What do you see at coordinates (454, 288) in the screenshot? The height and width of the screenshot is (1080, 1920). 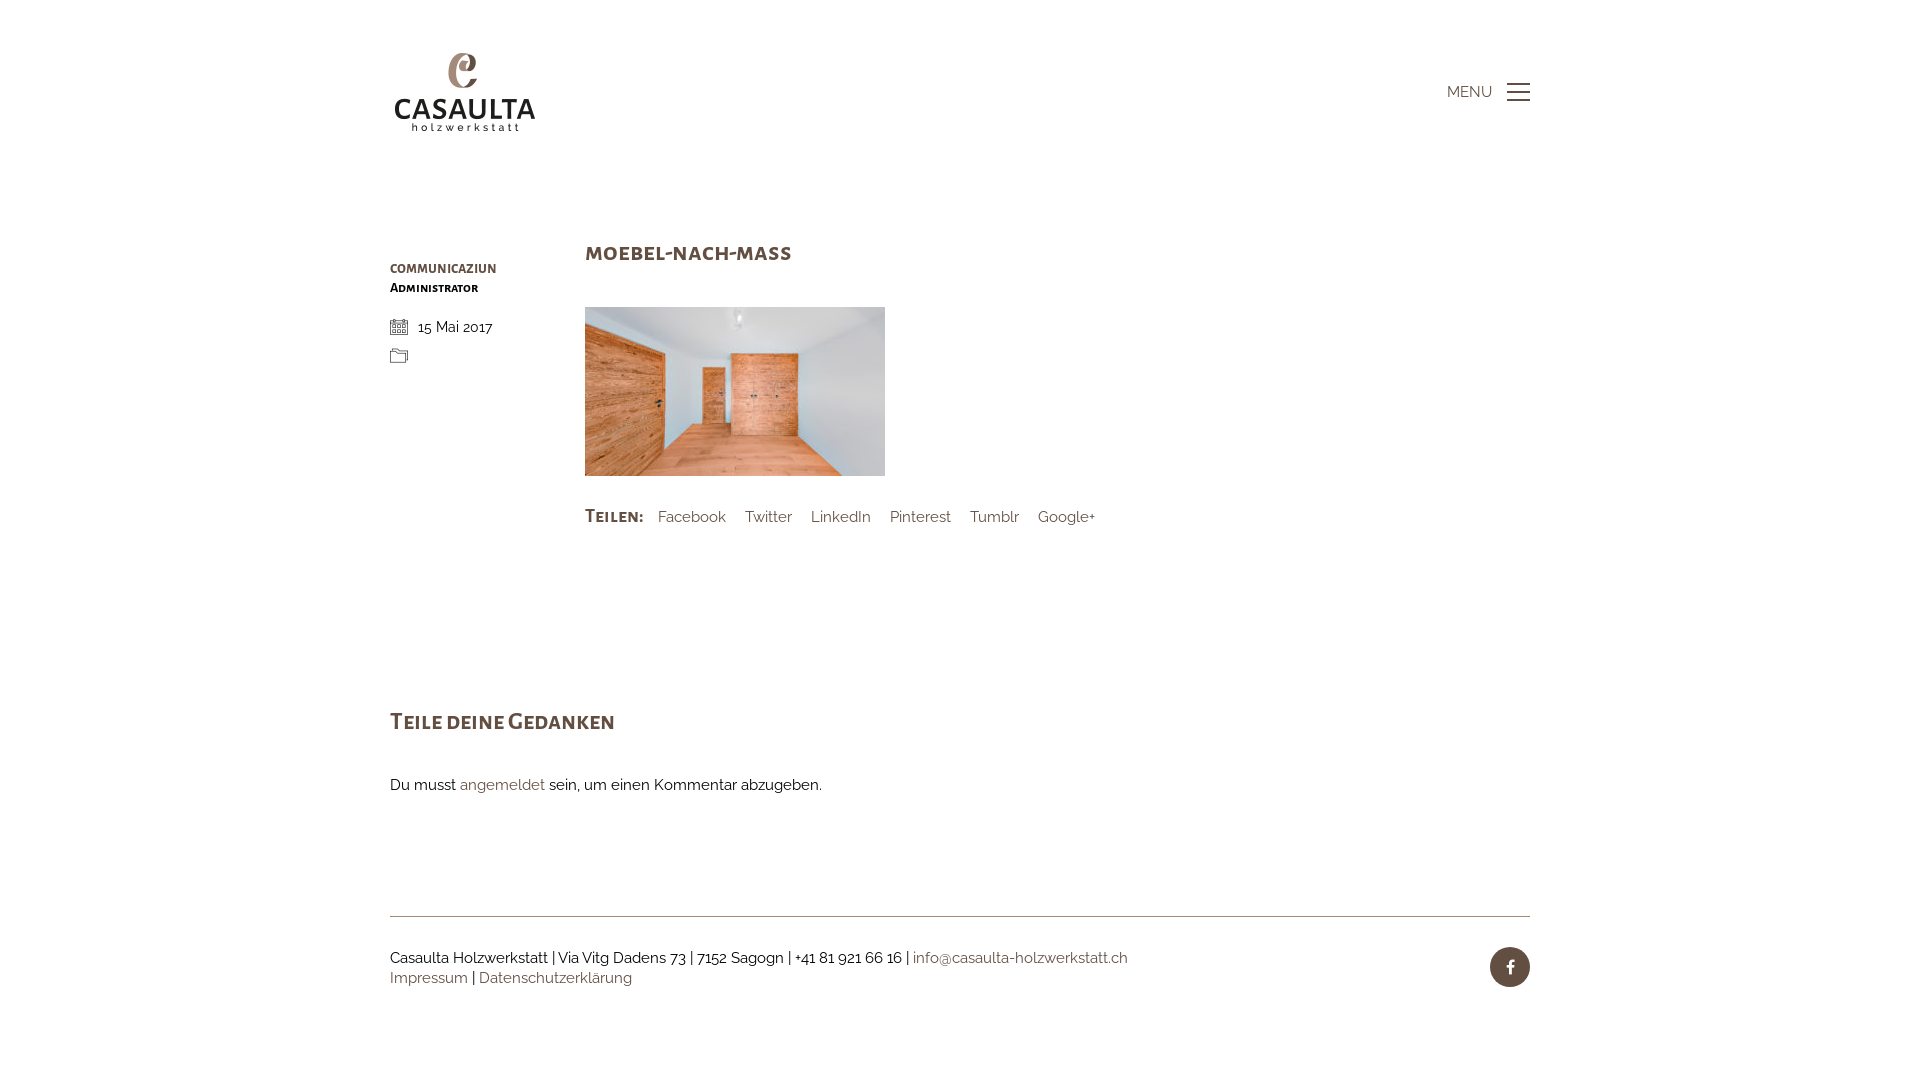 I see `communicaziun
Administrator` at bounding box center [454, 288].